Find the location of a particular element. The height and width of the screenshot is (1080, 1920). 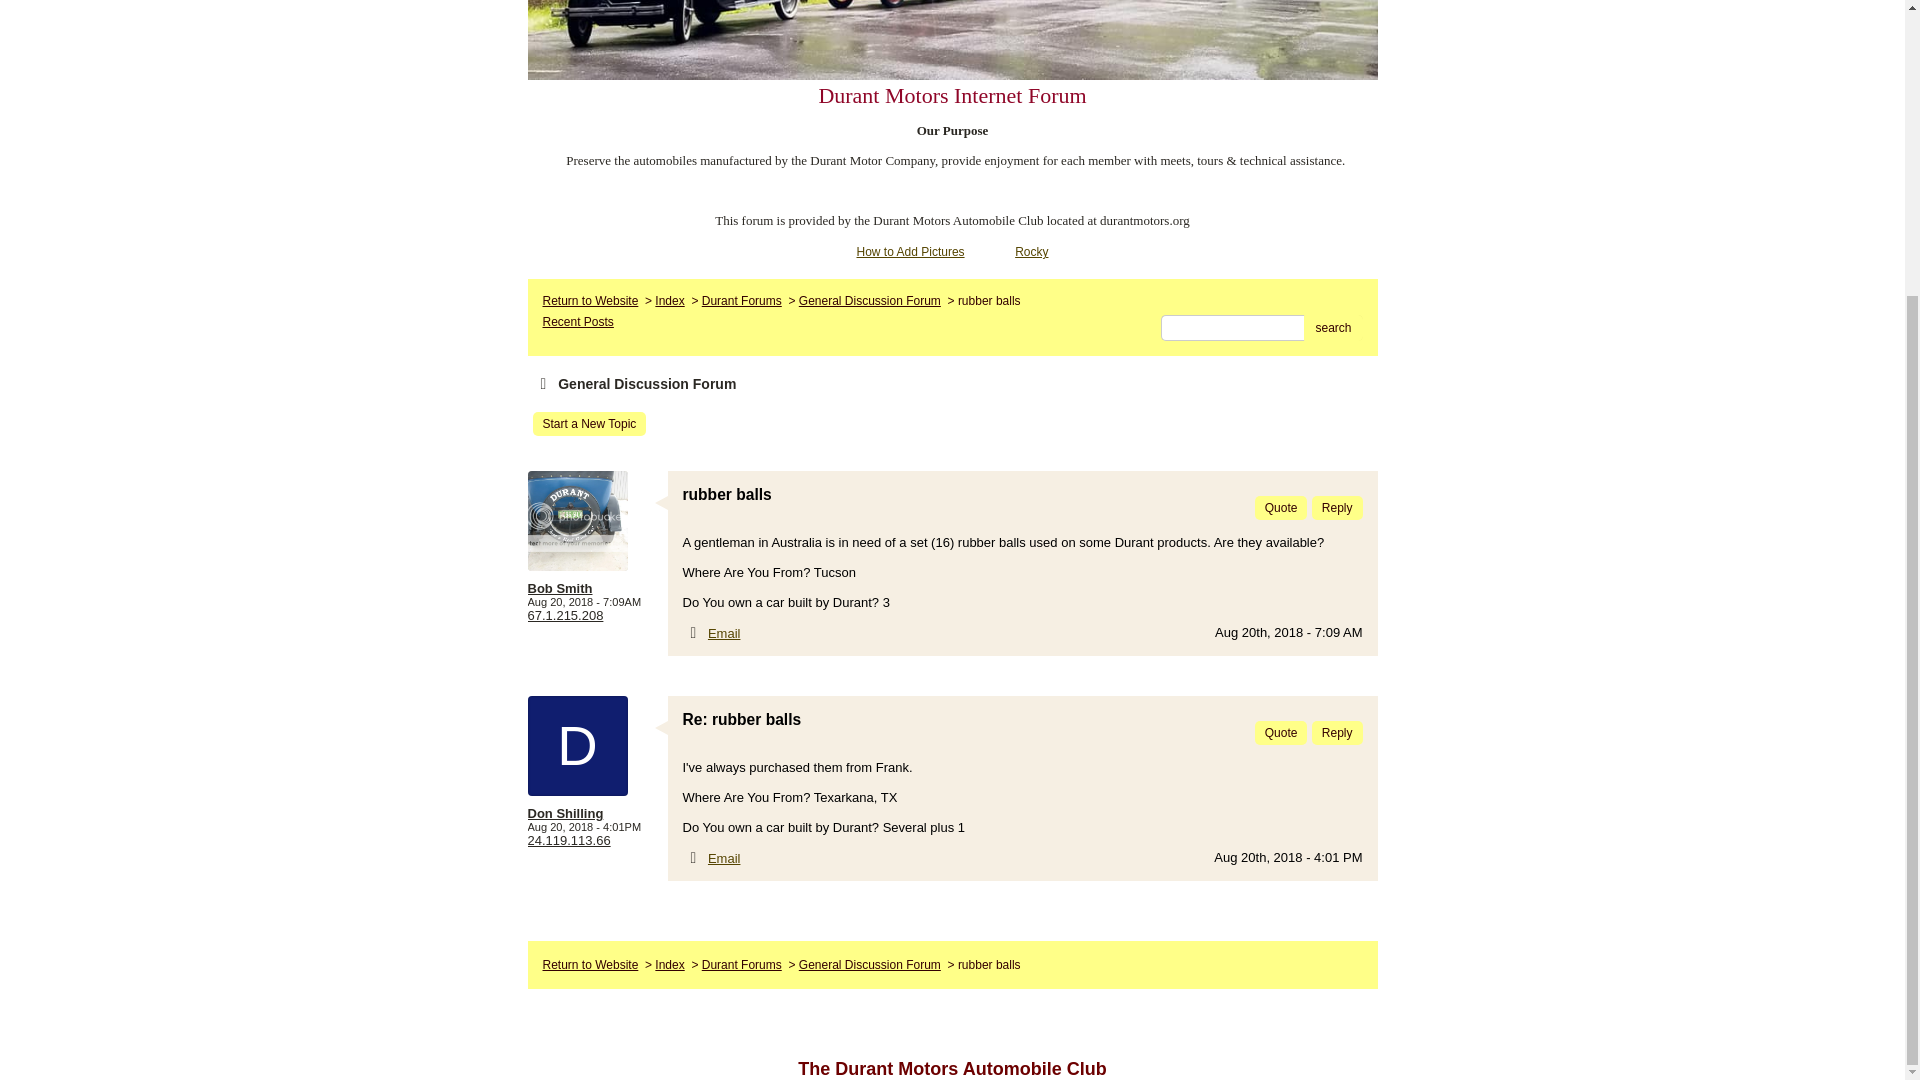

General Discussion Forum is located at coordinates (869, 300).